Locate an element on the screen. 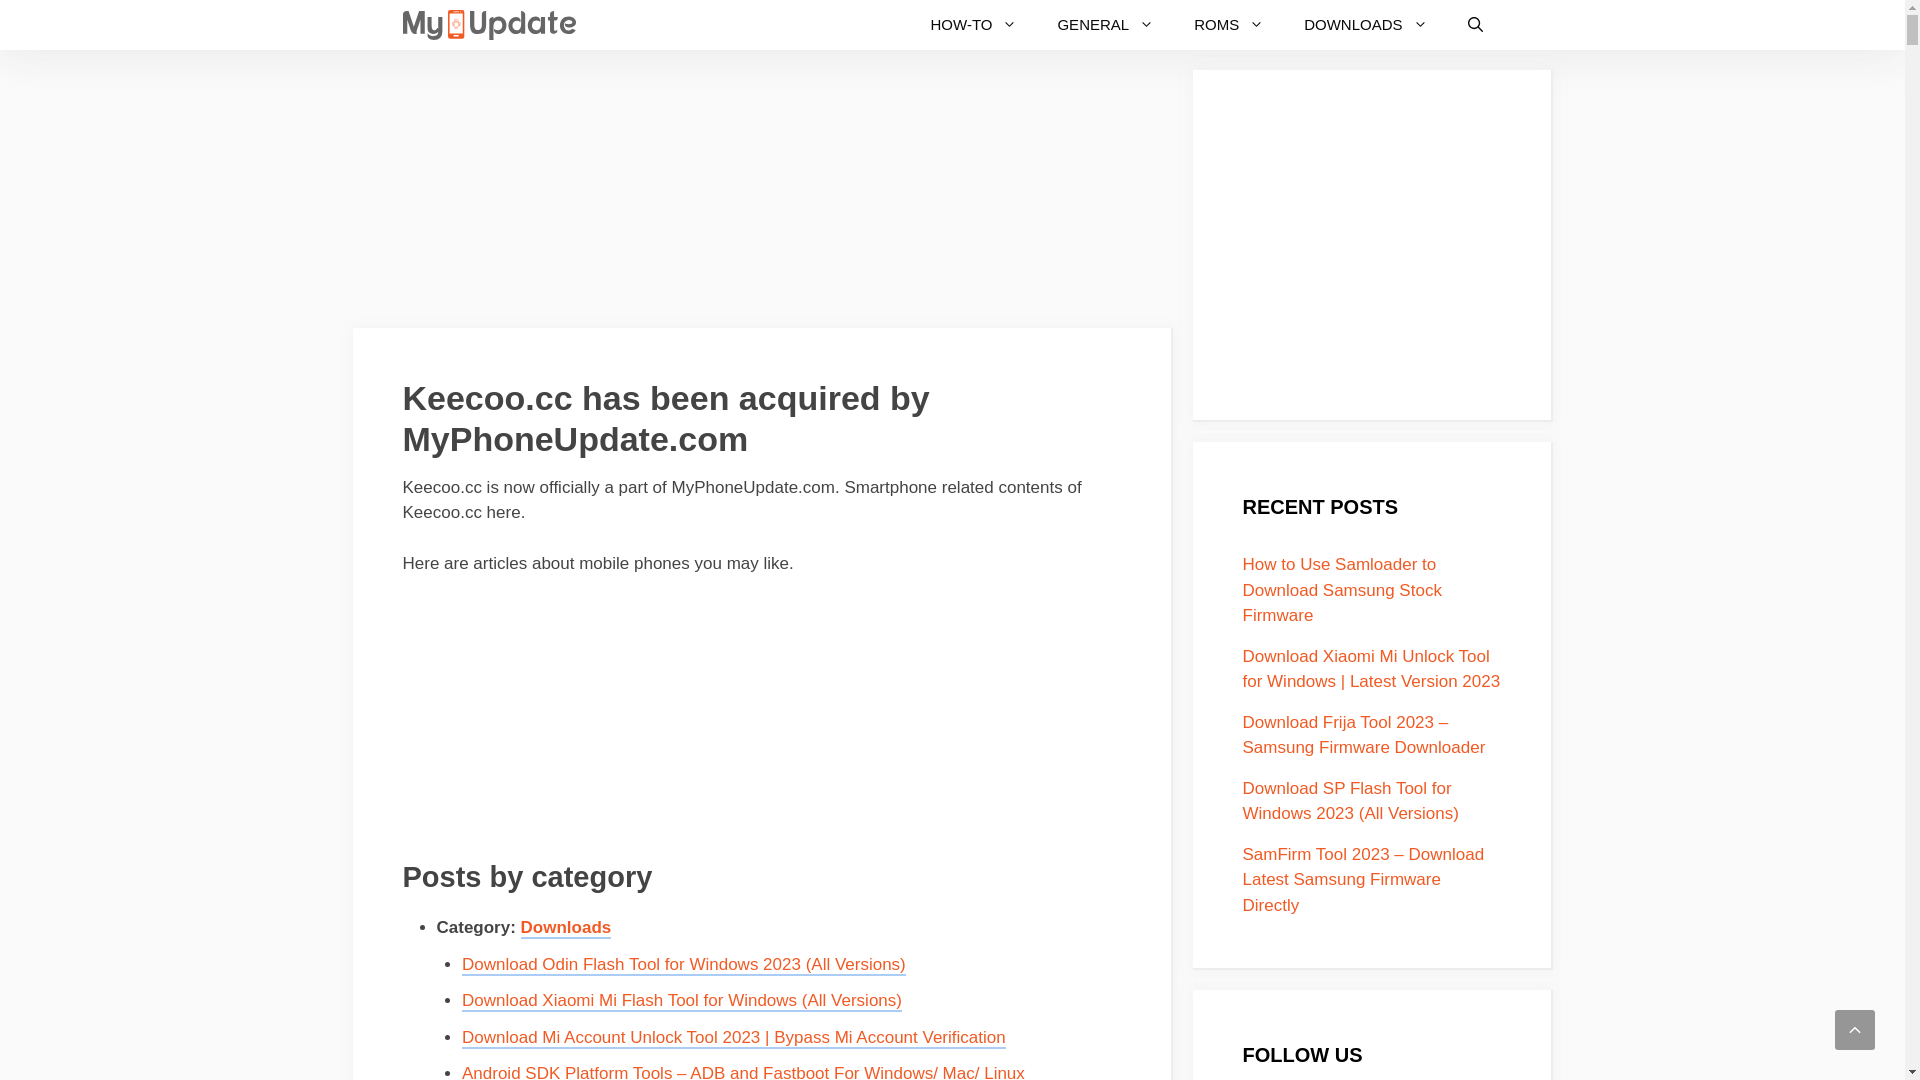 The width and height of the screenshot is (1920, 1080). GENERAL is located at coordinates (1106, 25).